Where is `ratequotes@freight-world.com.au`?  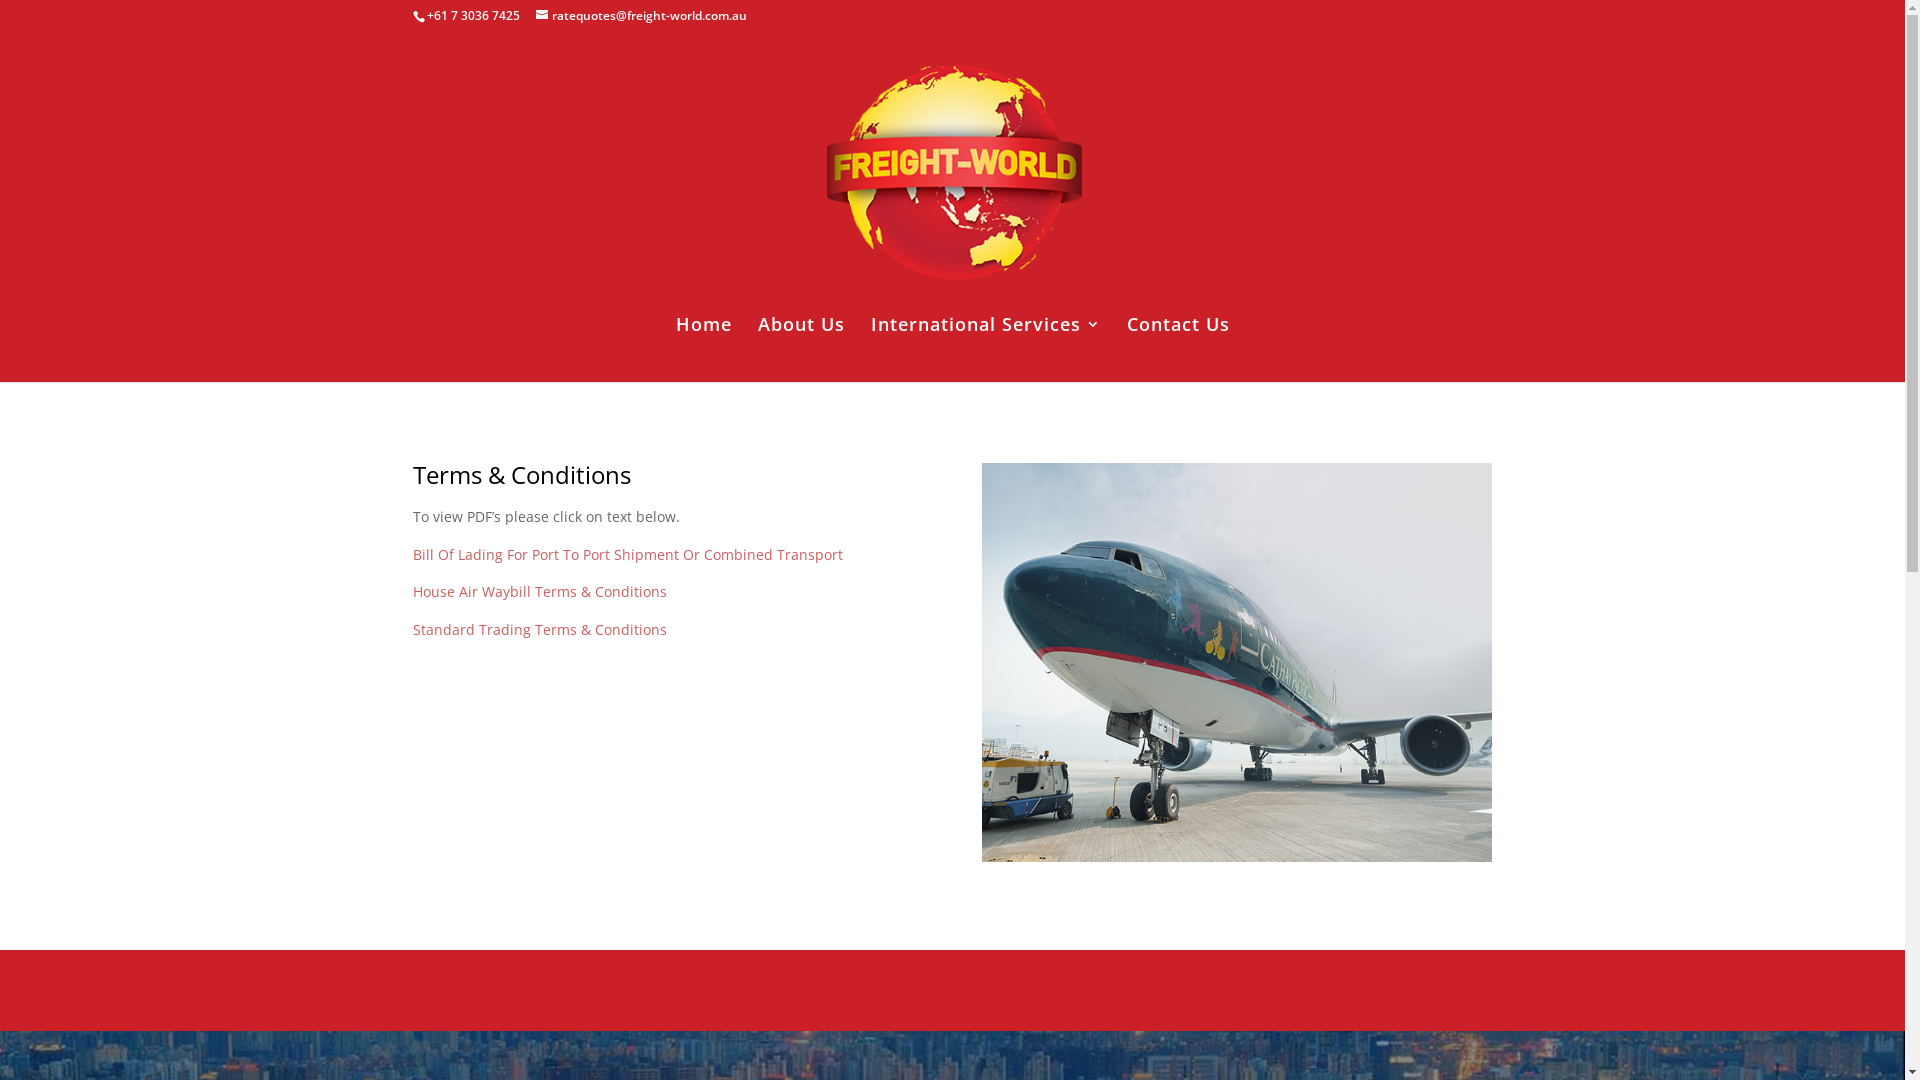 ratequotes@freight-world.com.au is located at coordinates (642, 16).